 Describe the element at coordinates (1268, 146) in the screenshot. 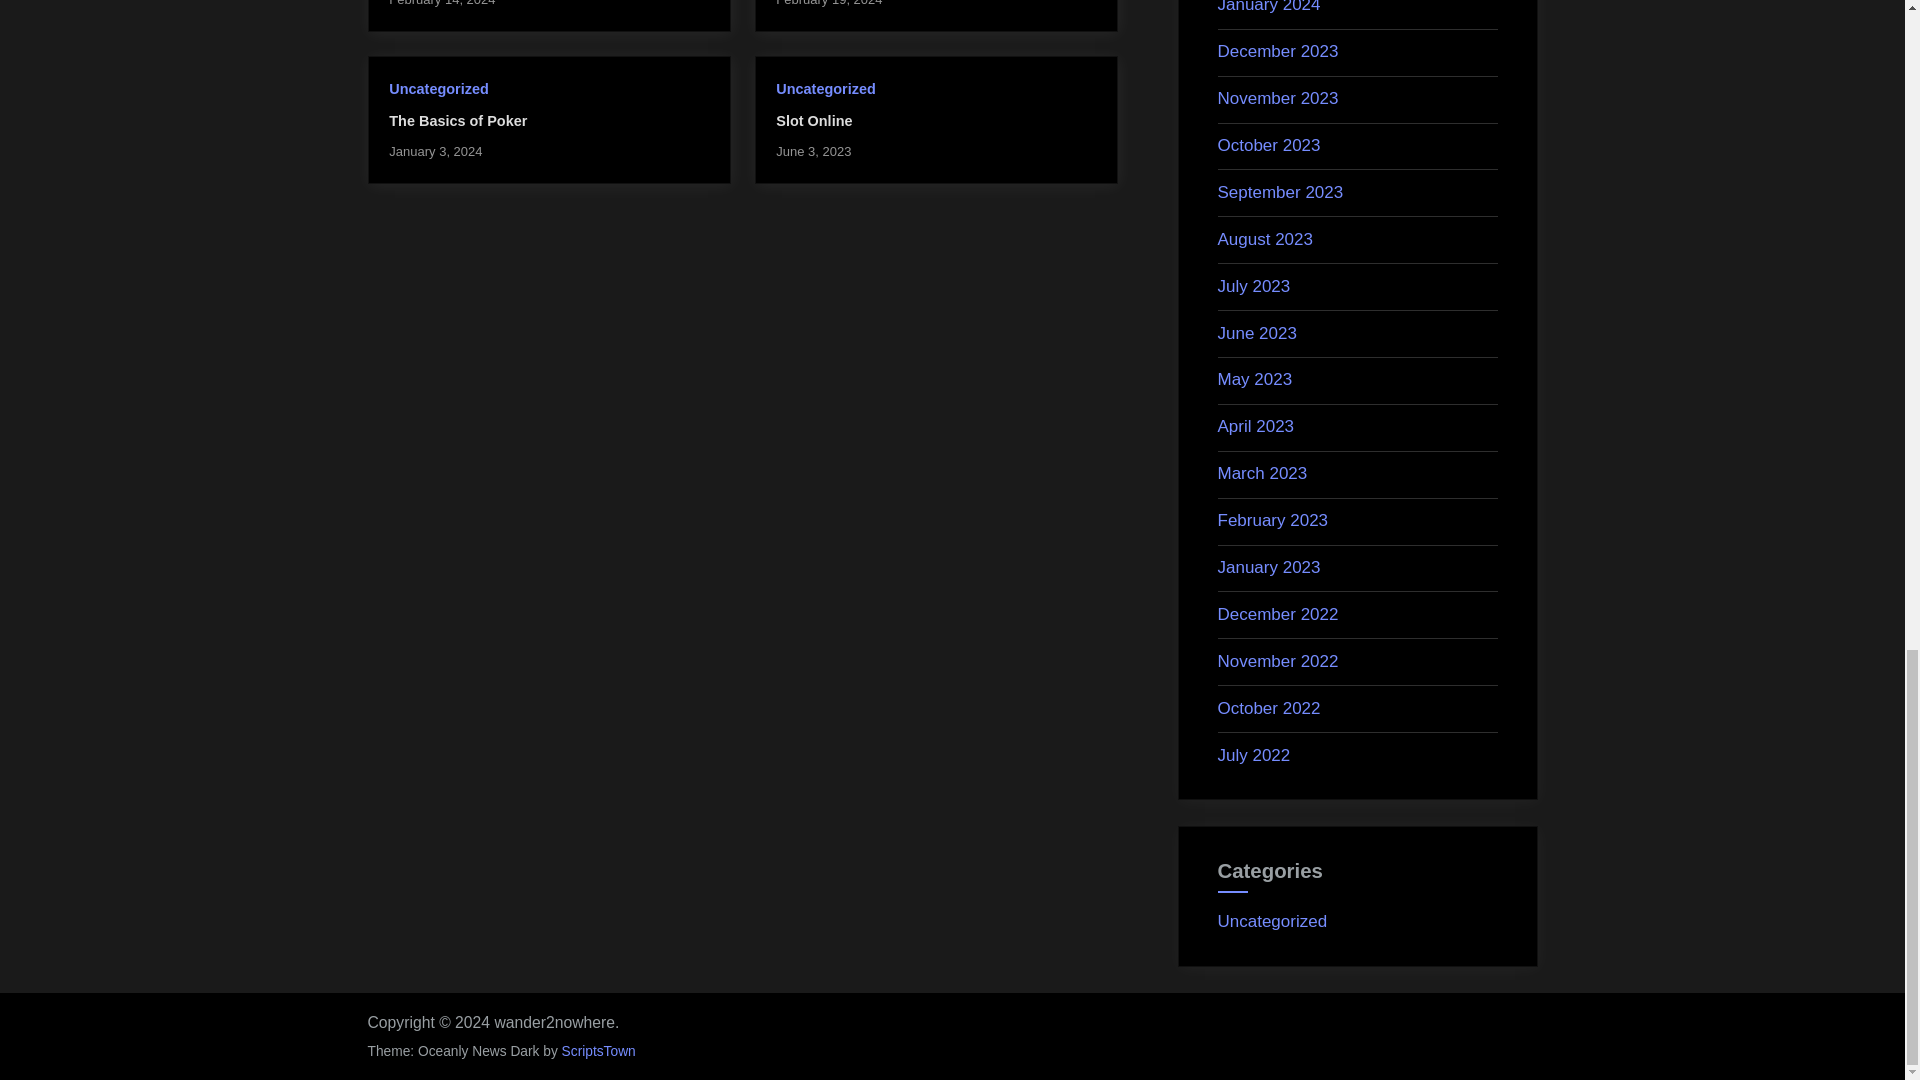

I see `October 2023` at that location.